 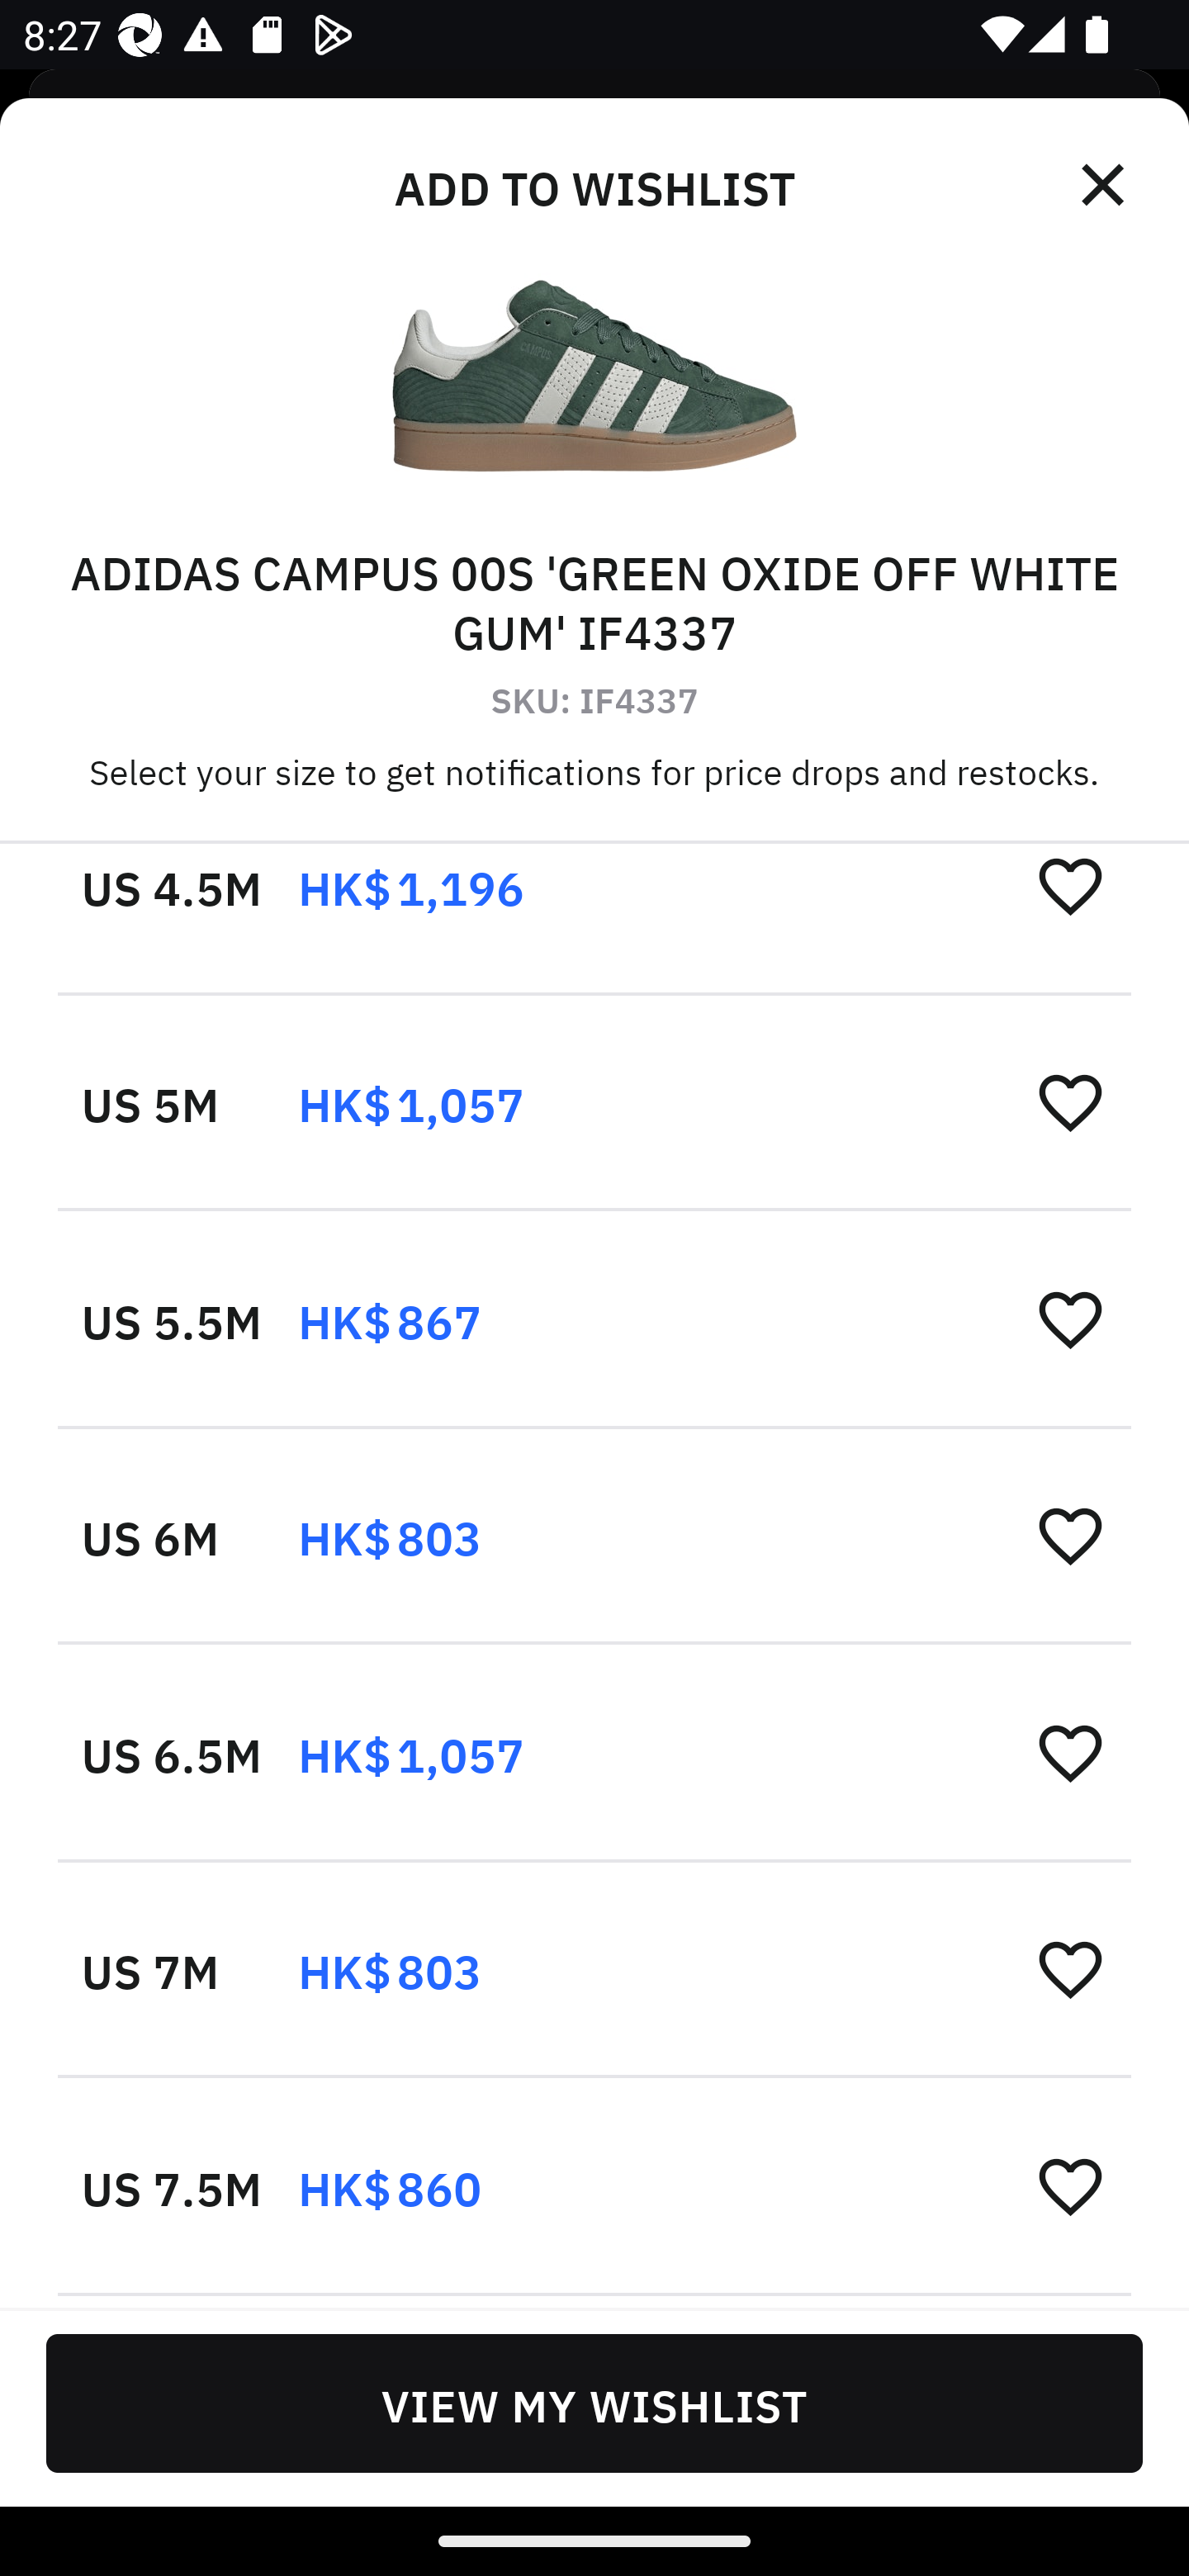 I want to click on 󰋕, so click(x=1070, y=1535).